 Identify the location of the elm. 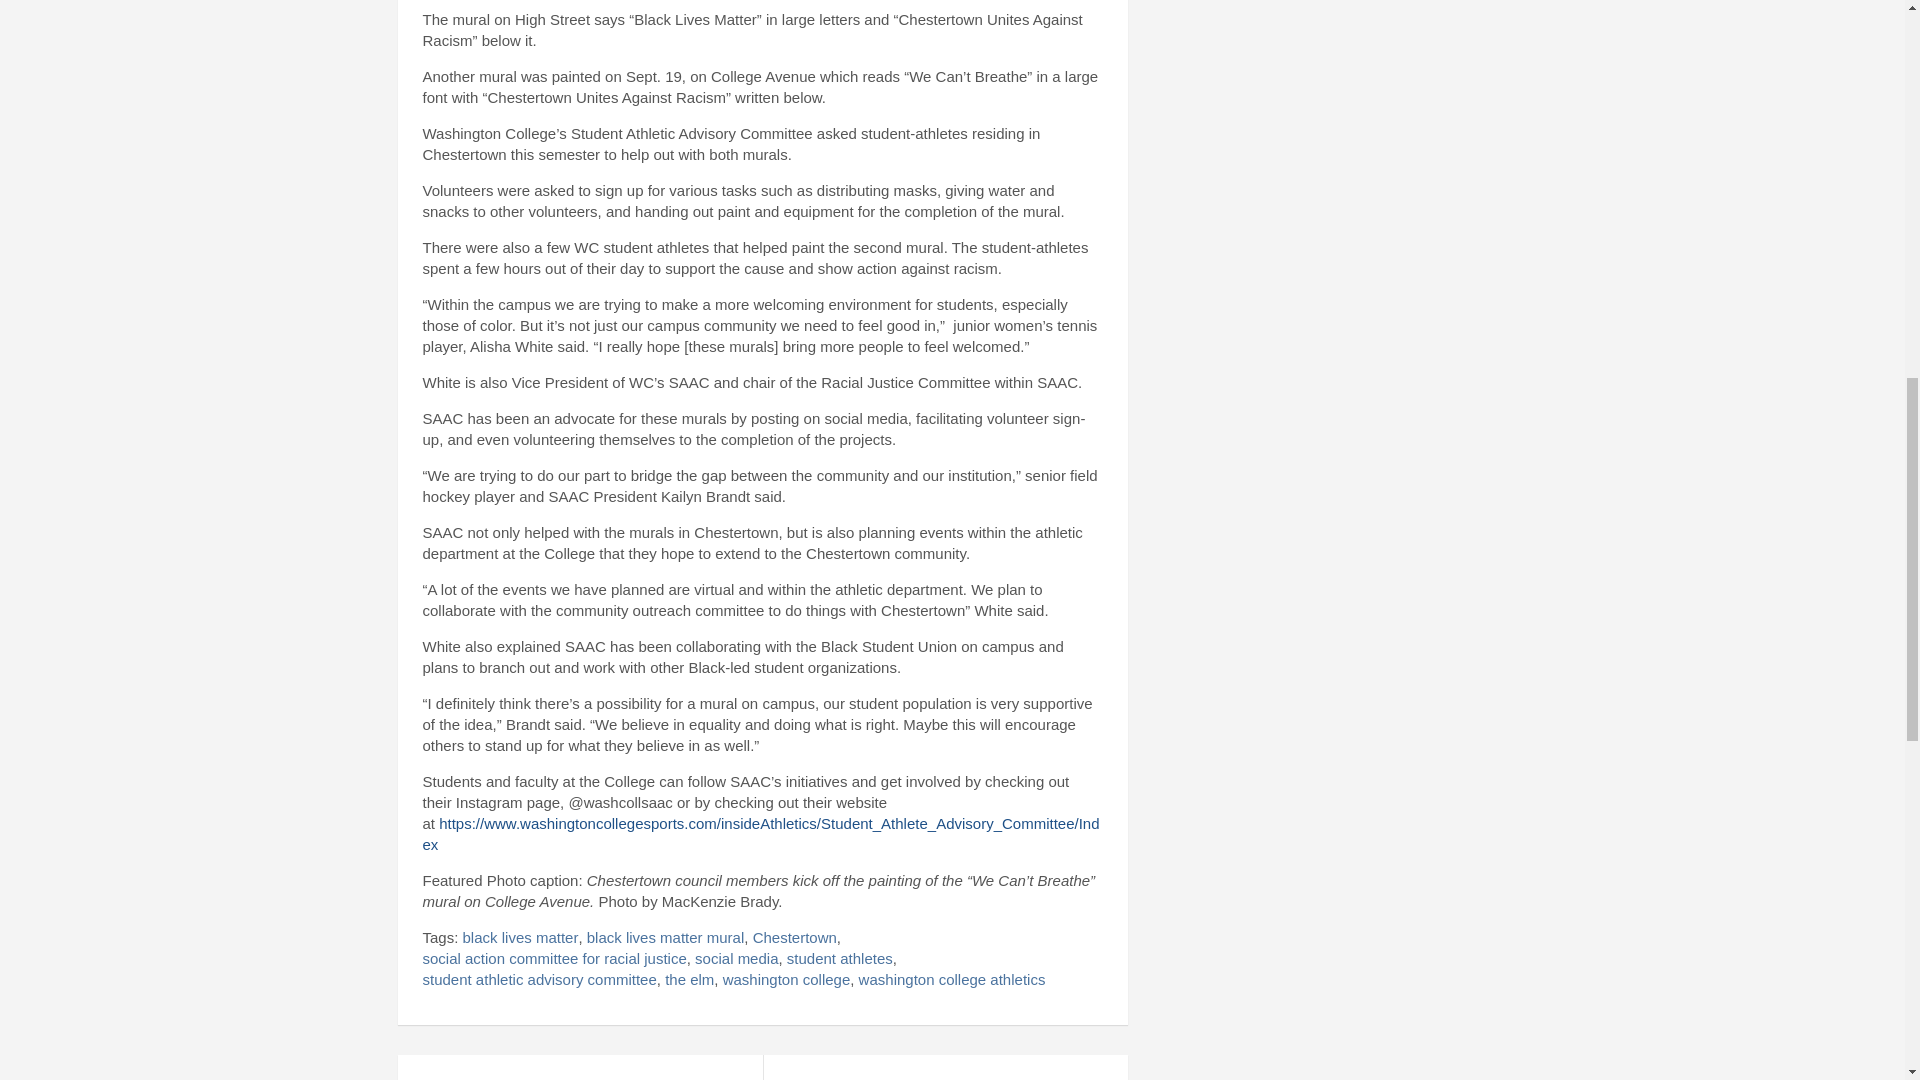
(689, 979).